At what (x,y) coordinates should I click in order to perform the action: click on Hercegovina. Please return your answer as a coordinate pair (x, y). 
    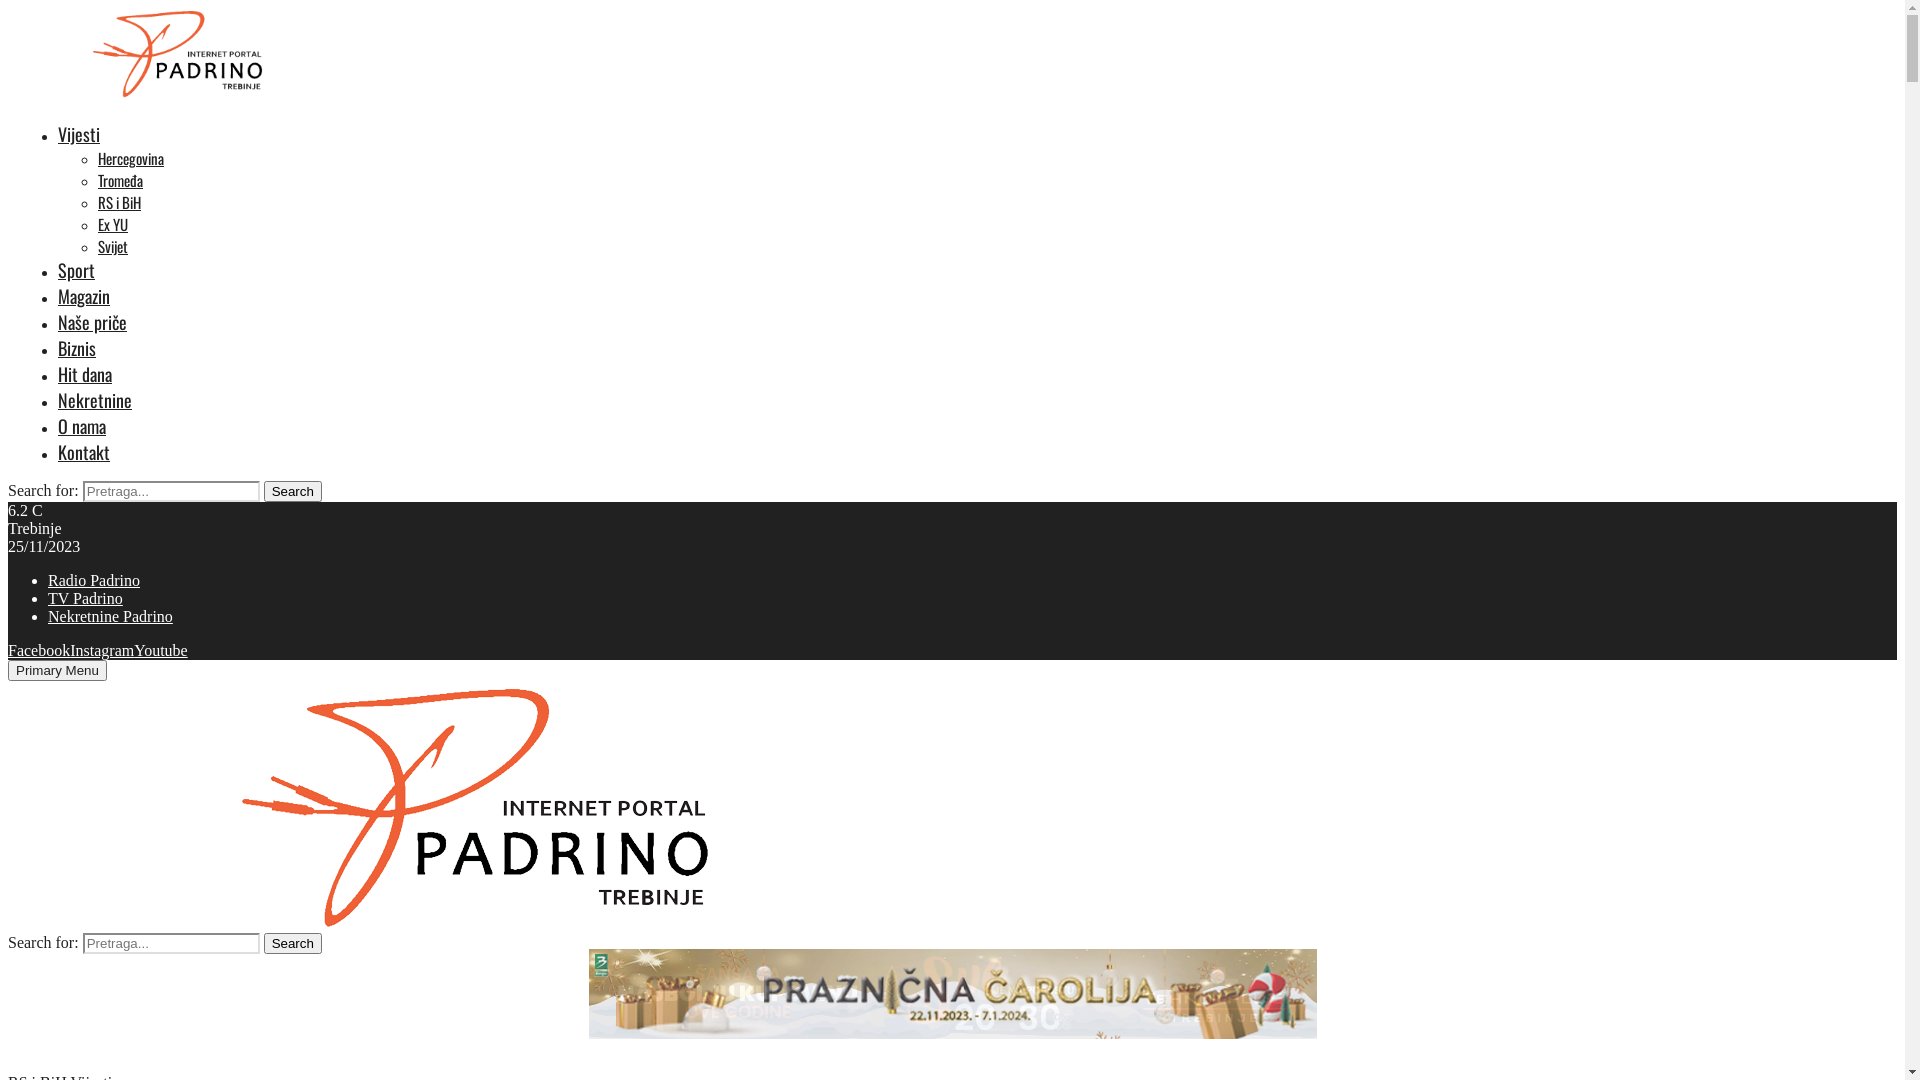
    Looking at the image, I should click on (131, 158).